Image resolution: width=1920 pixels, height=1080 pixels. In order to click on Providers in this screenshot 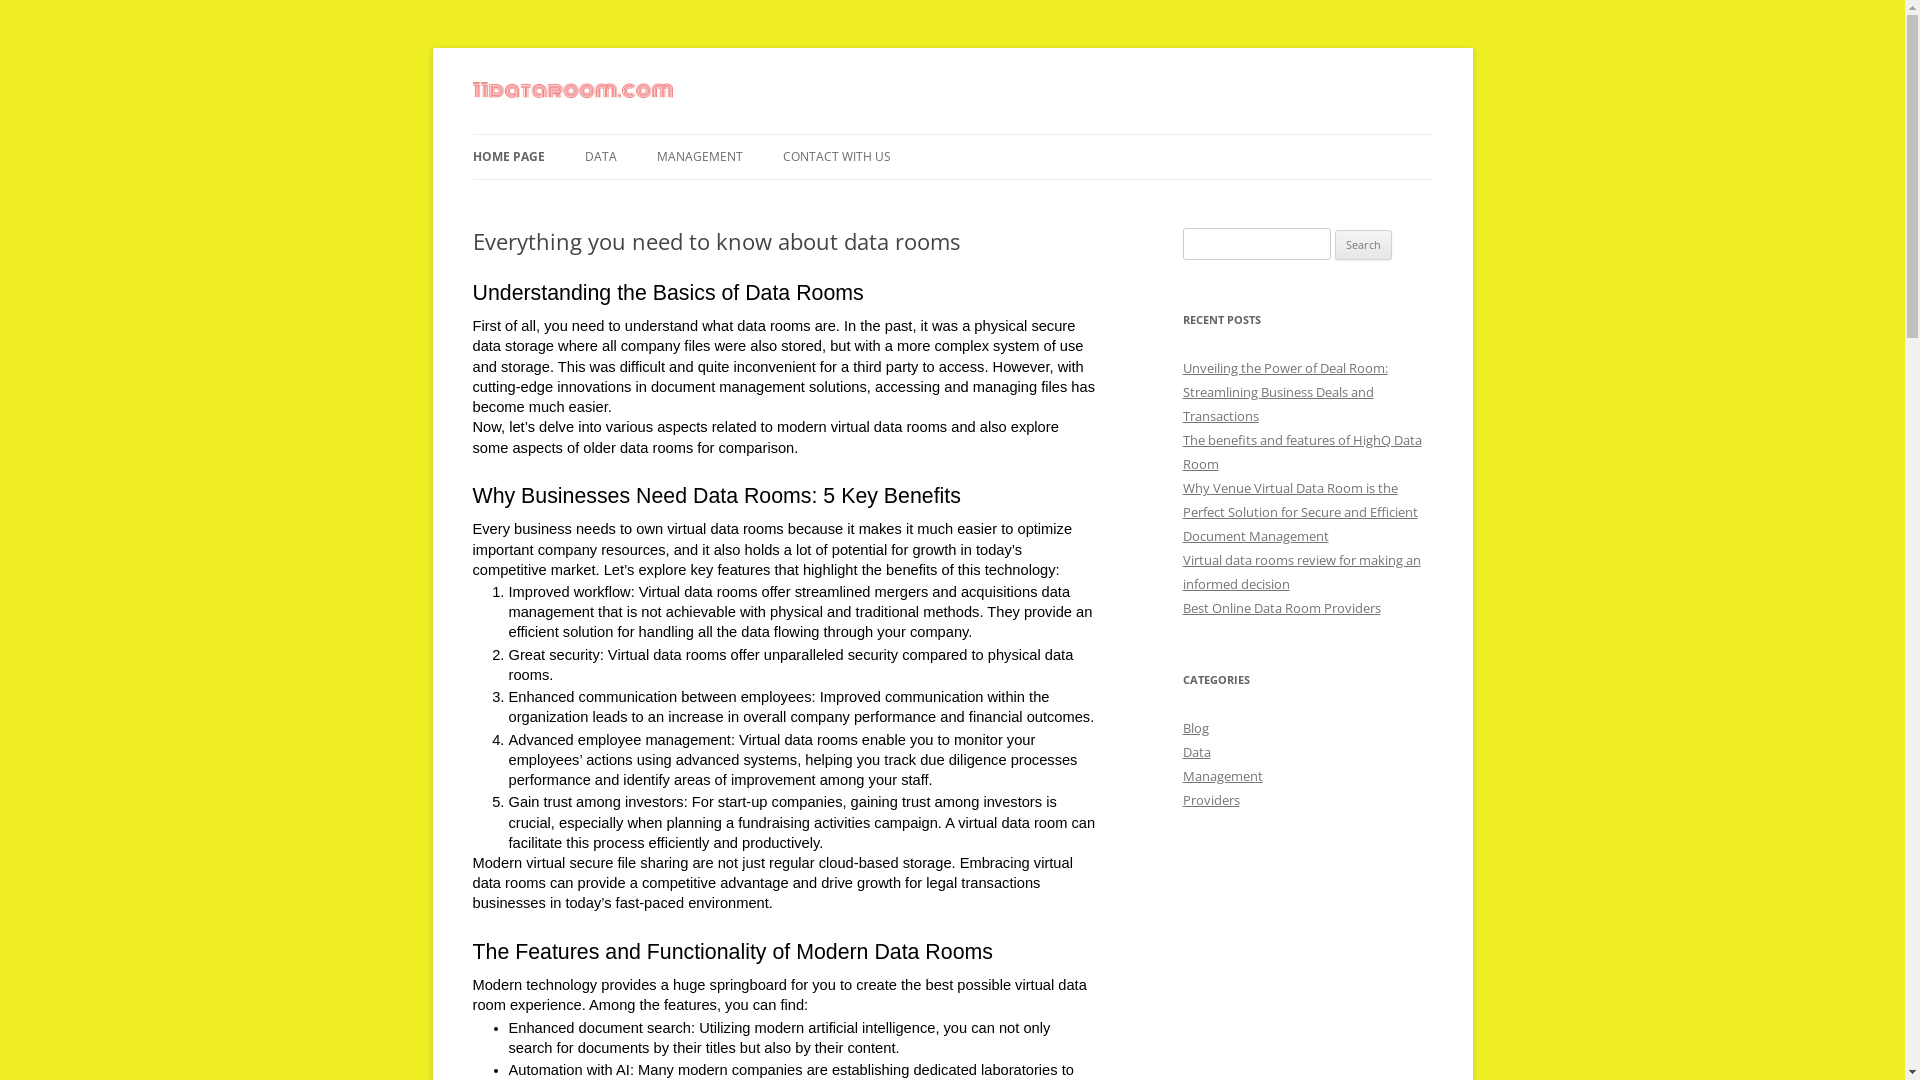, I will do `click(1210, 800)`.